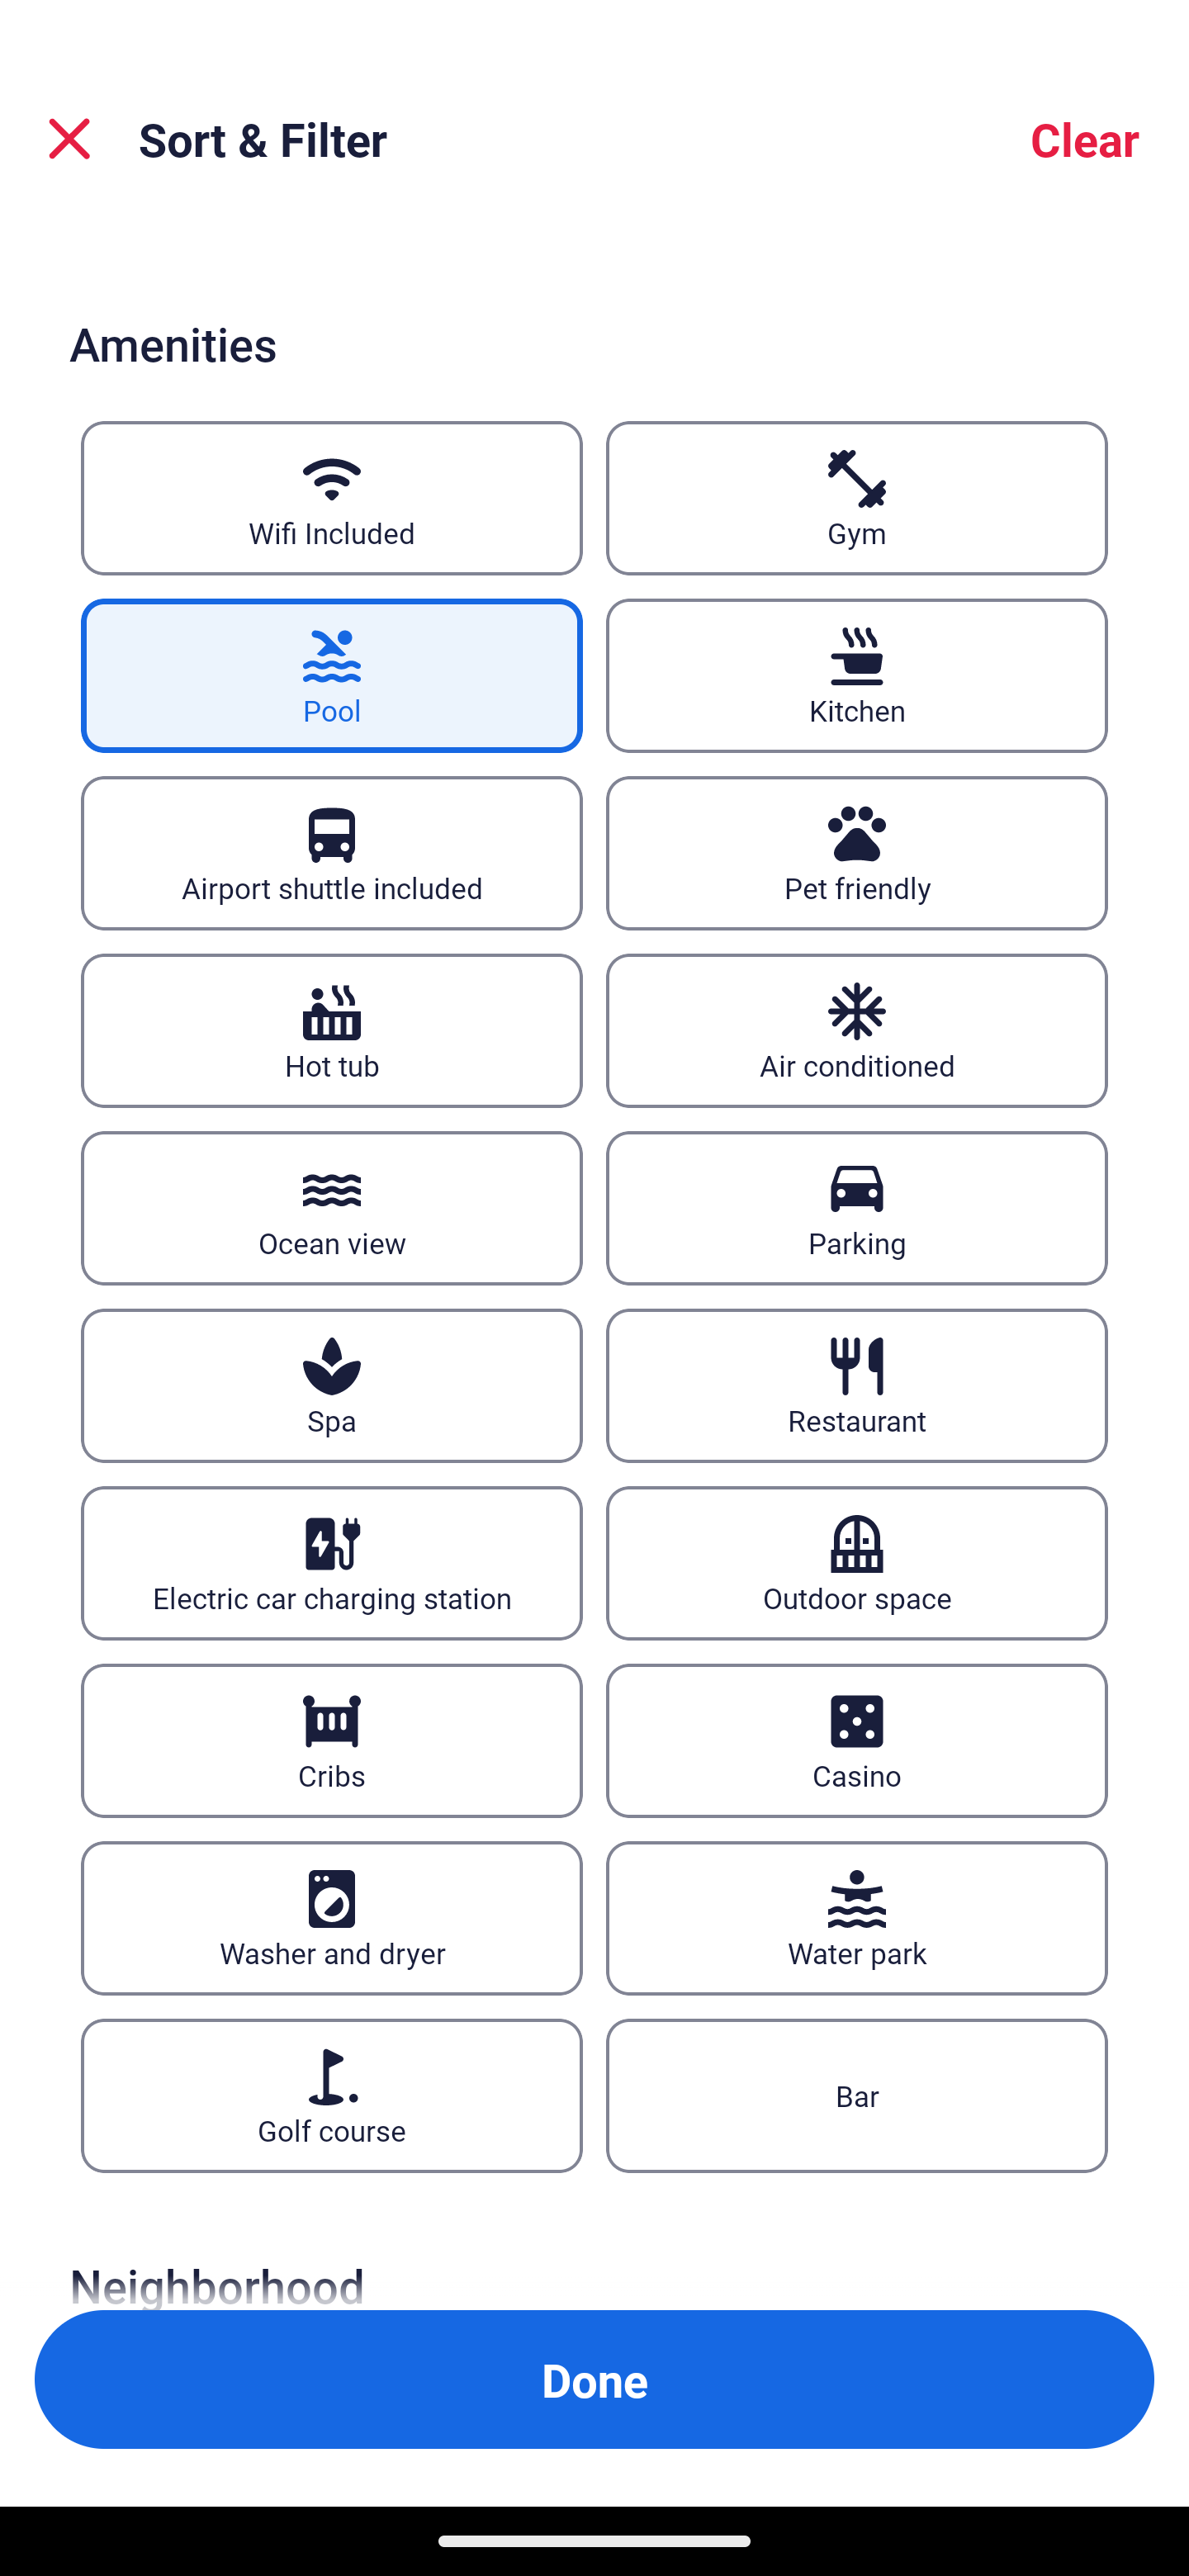 This screenshot has width=1189, height=2576. What do you see at coordinates (331, 675) in the screenshot?
I see `Pool` at bounding box center [331, 675].